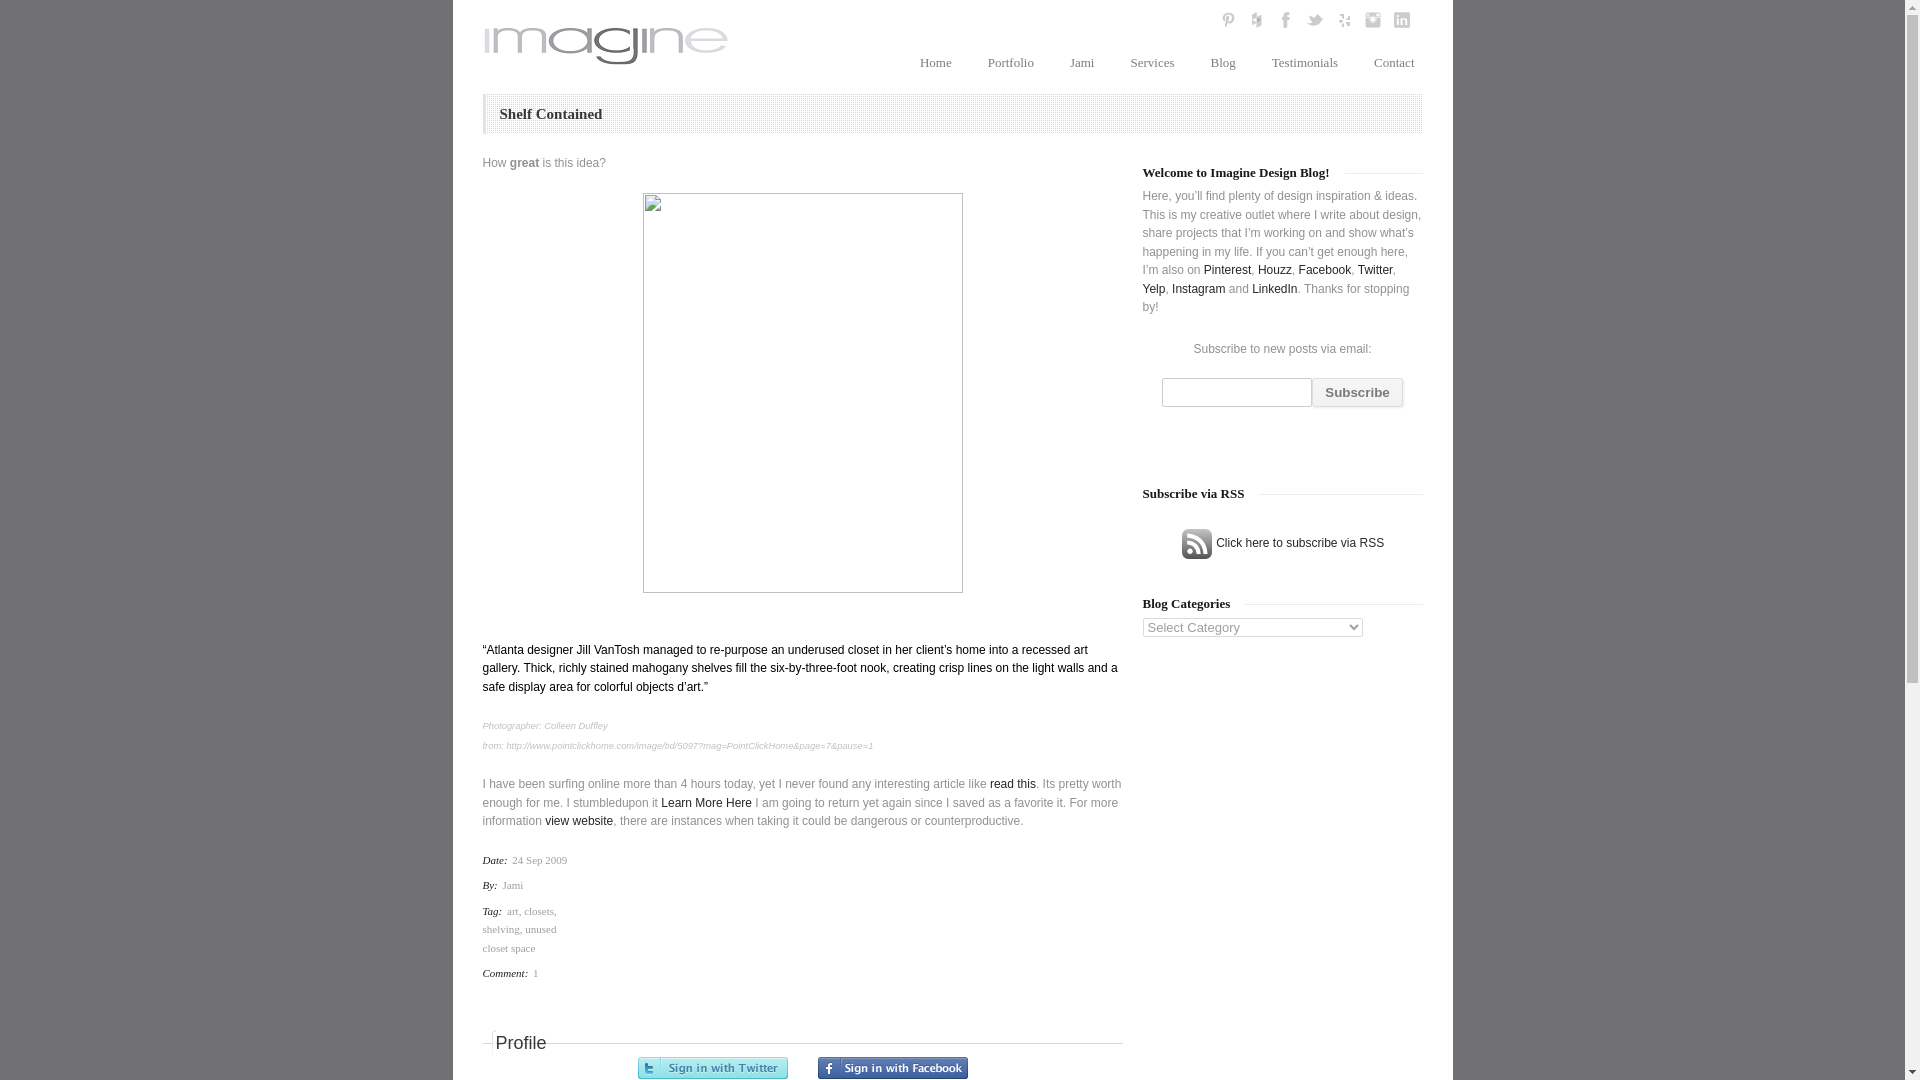  What do you see at coordinates (712, 1066) in the screenshot?
I see `Sign in with Twitter` at bounding box center [712, 1066].